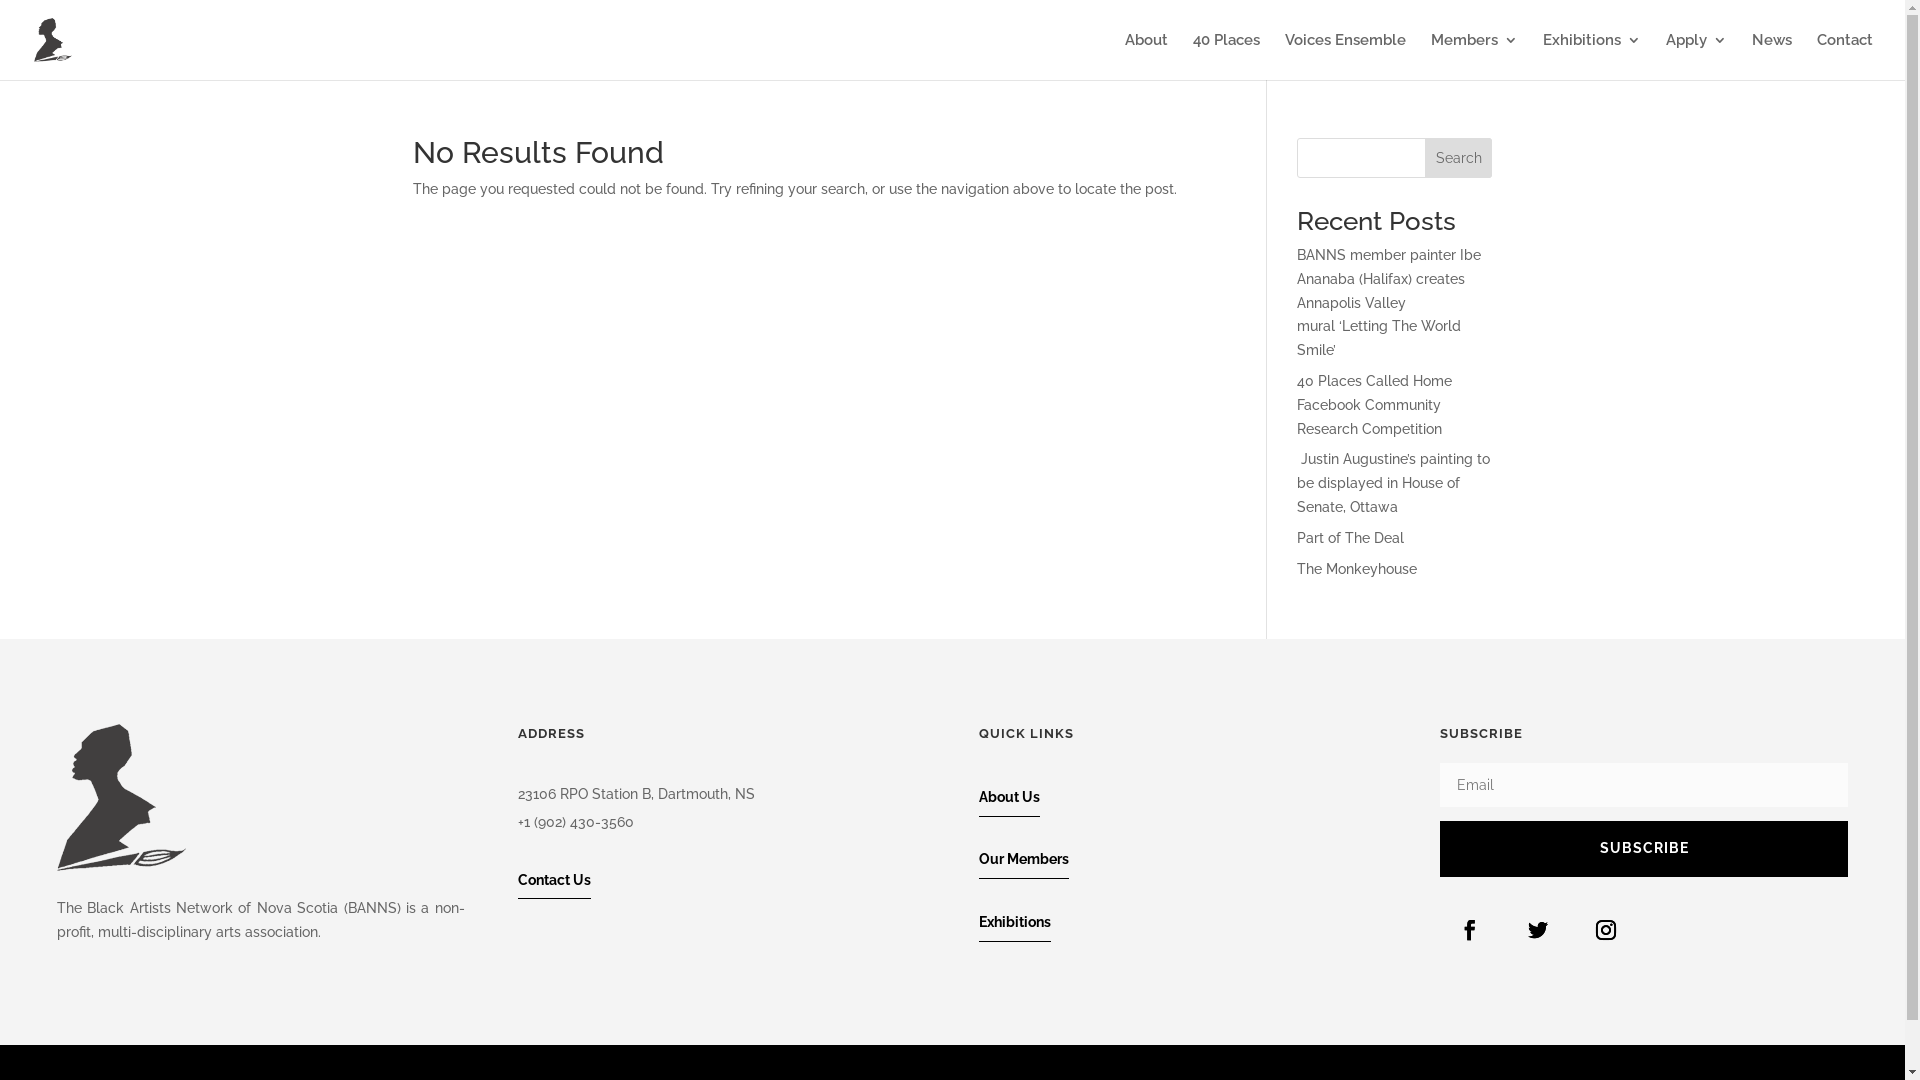 This screenshot has height=1080, width=1920. Describe the element at coordinates (1350, 538) in the screenshot. I see `Part of The Deal` at that location.